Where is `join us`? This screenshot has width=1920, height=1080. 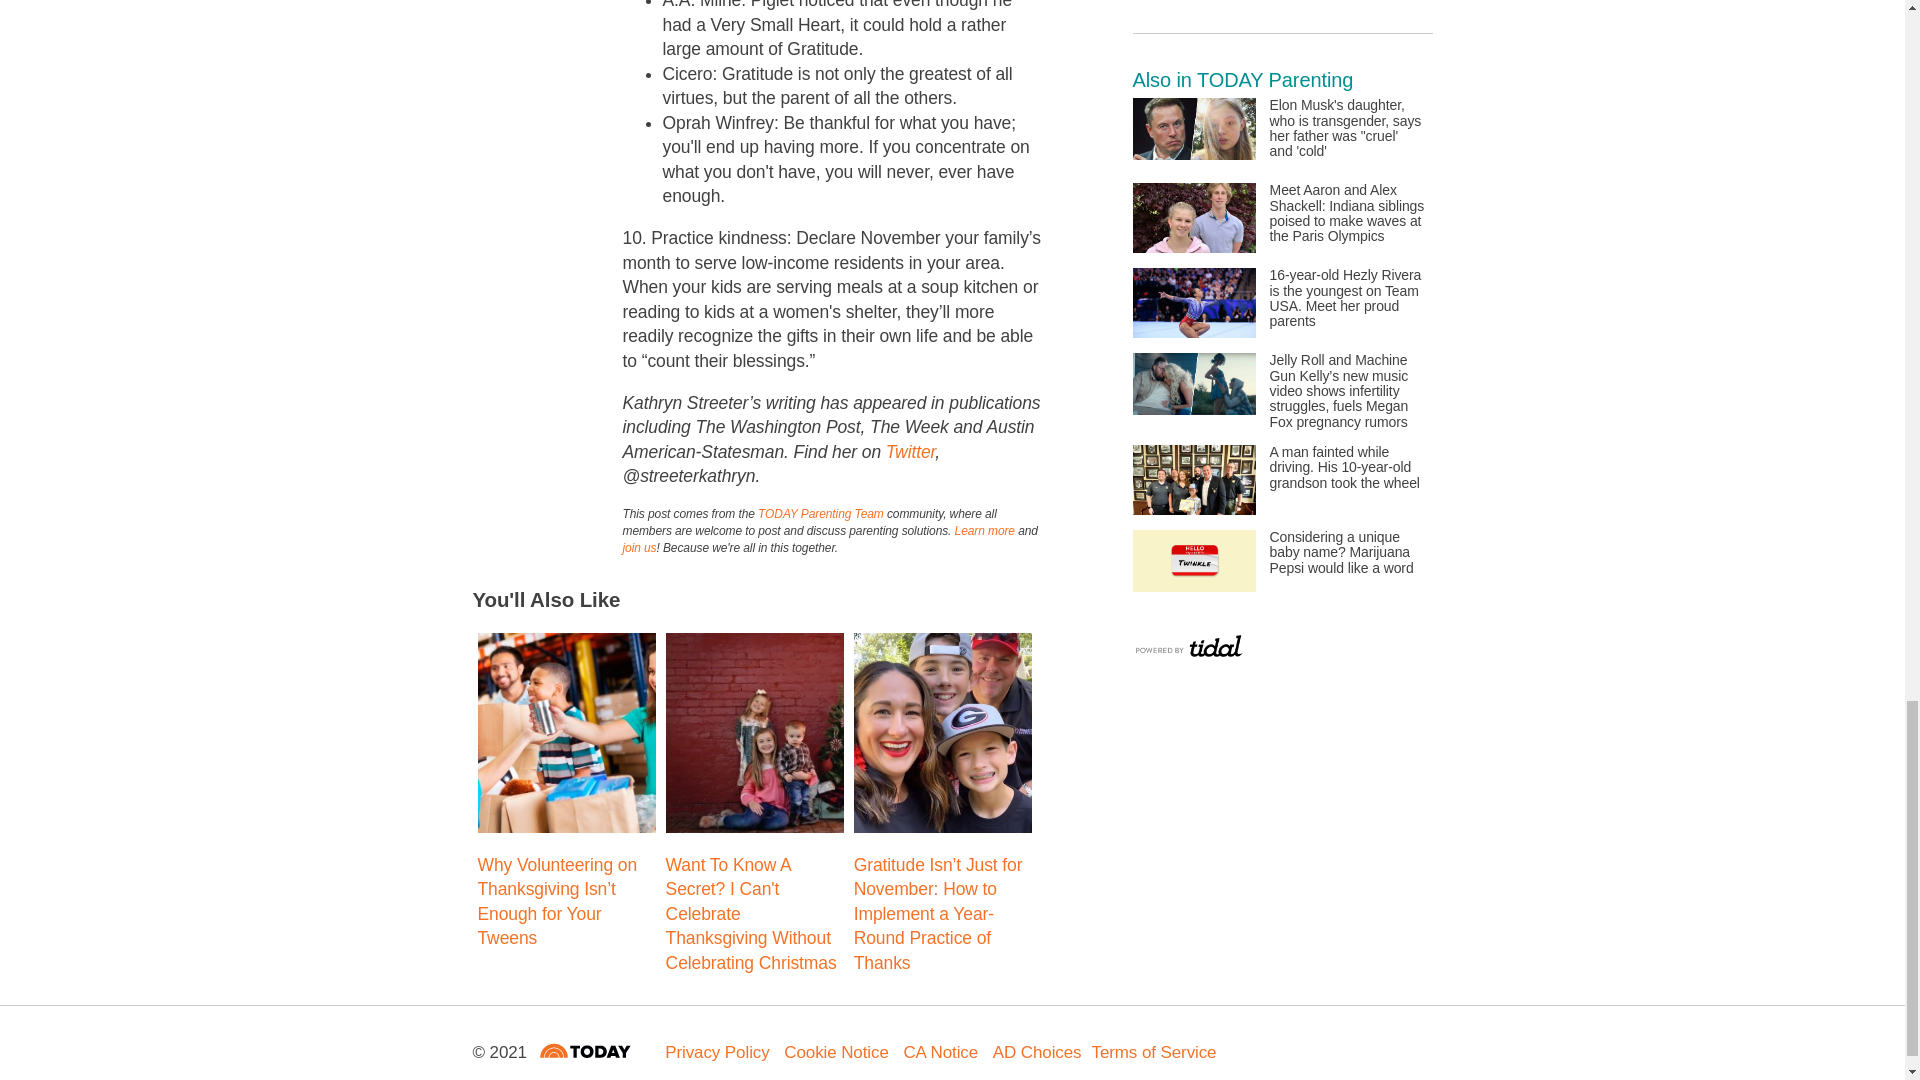 join us is located at coordinates (639, 548).